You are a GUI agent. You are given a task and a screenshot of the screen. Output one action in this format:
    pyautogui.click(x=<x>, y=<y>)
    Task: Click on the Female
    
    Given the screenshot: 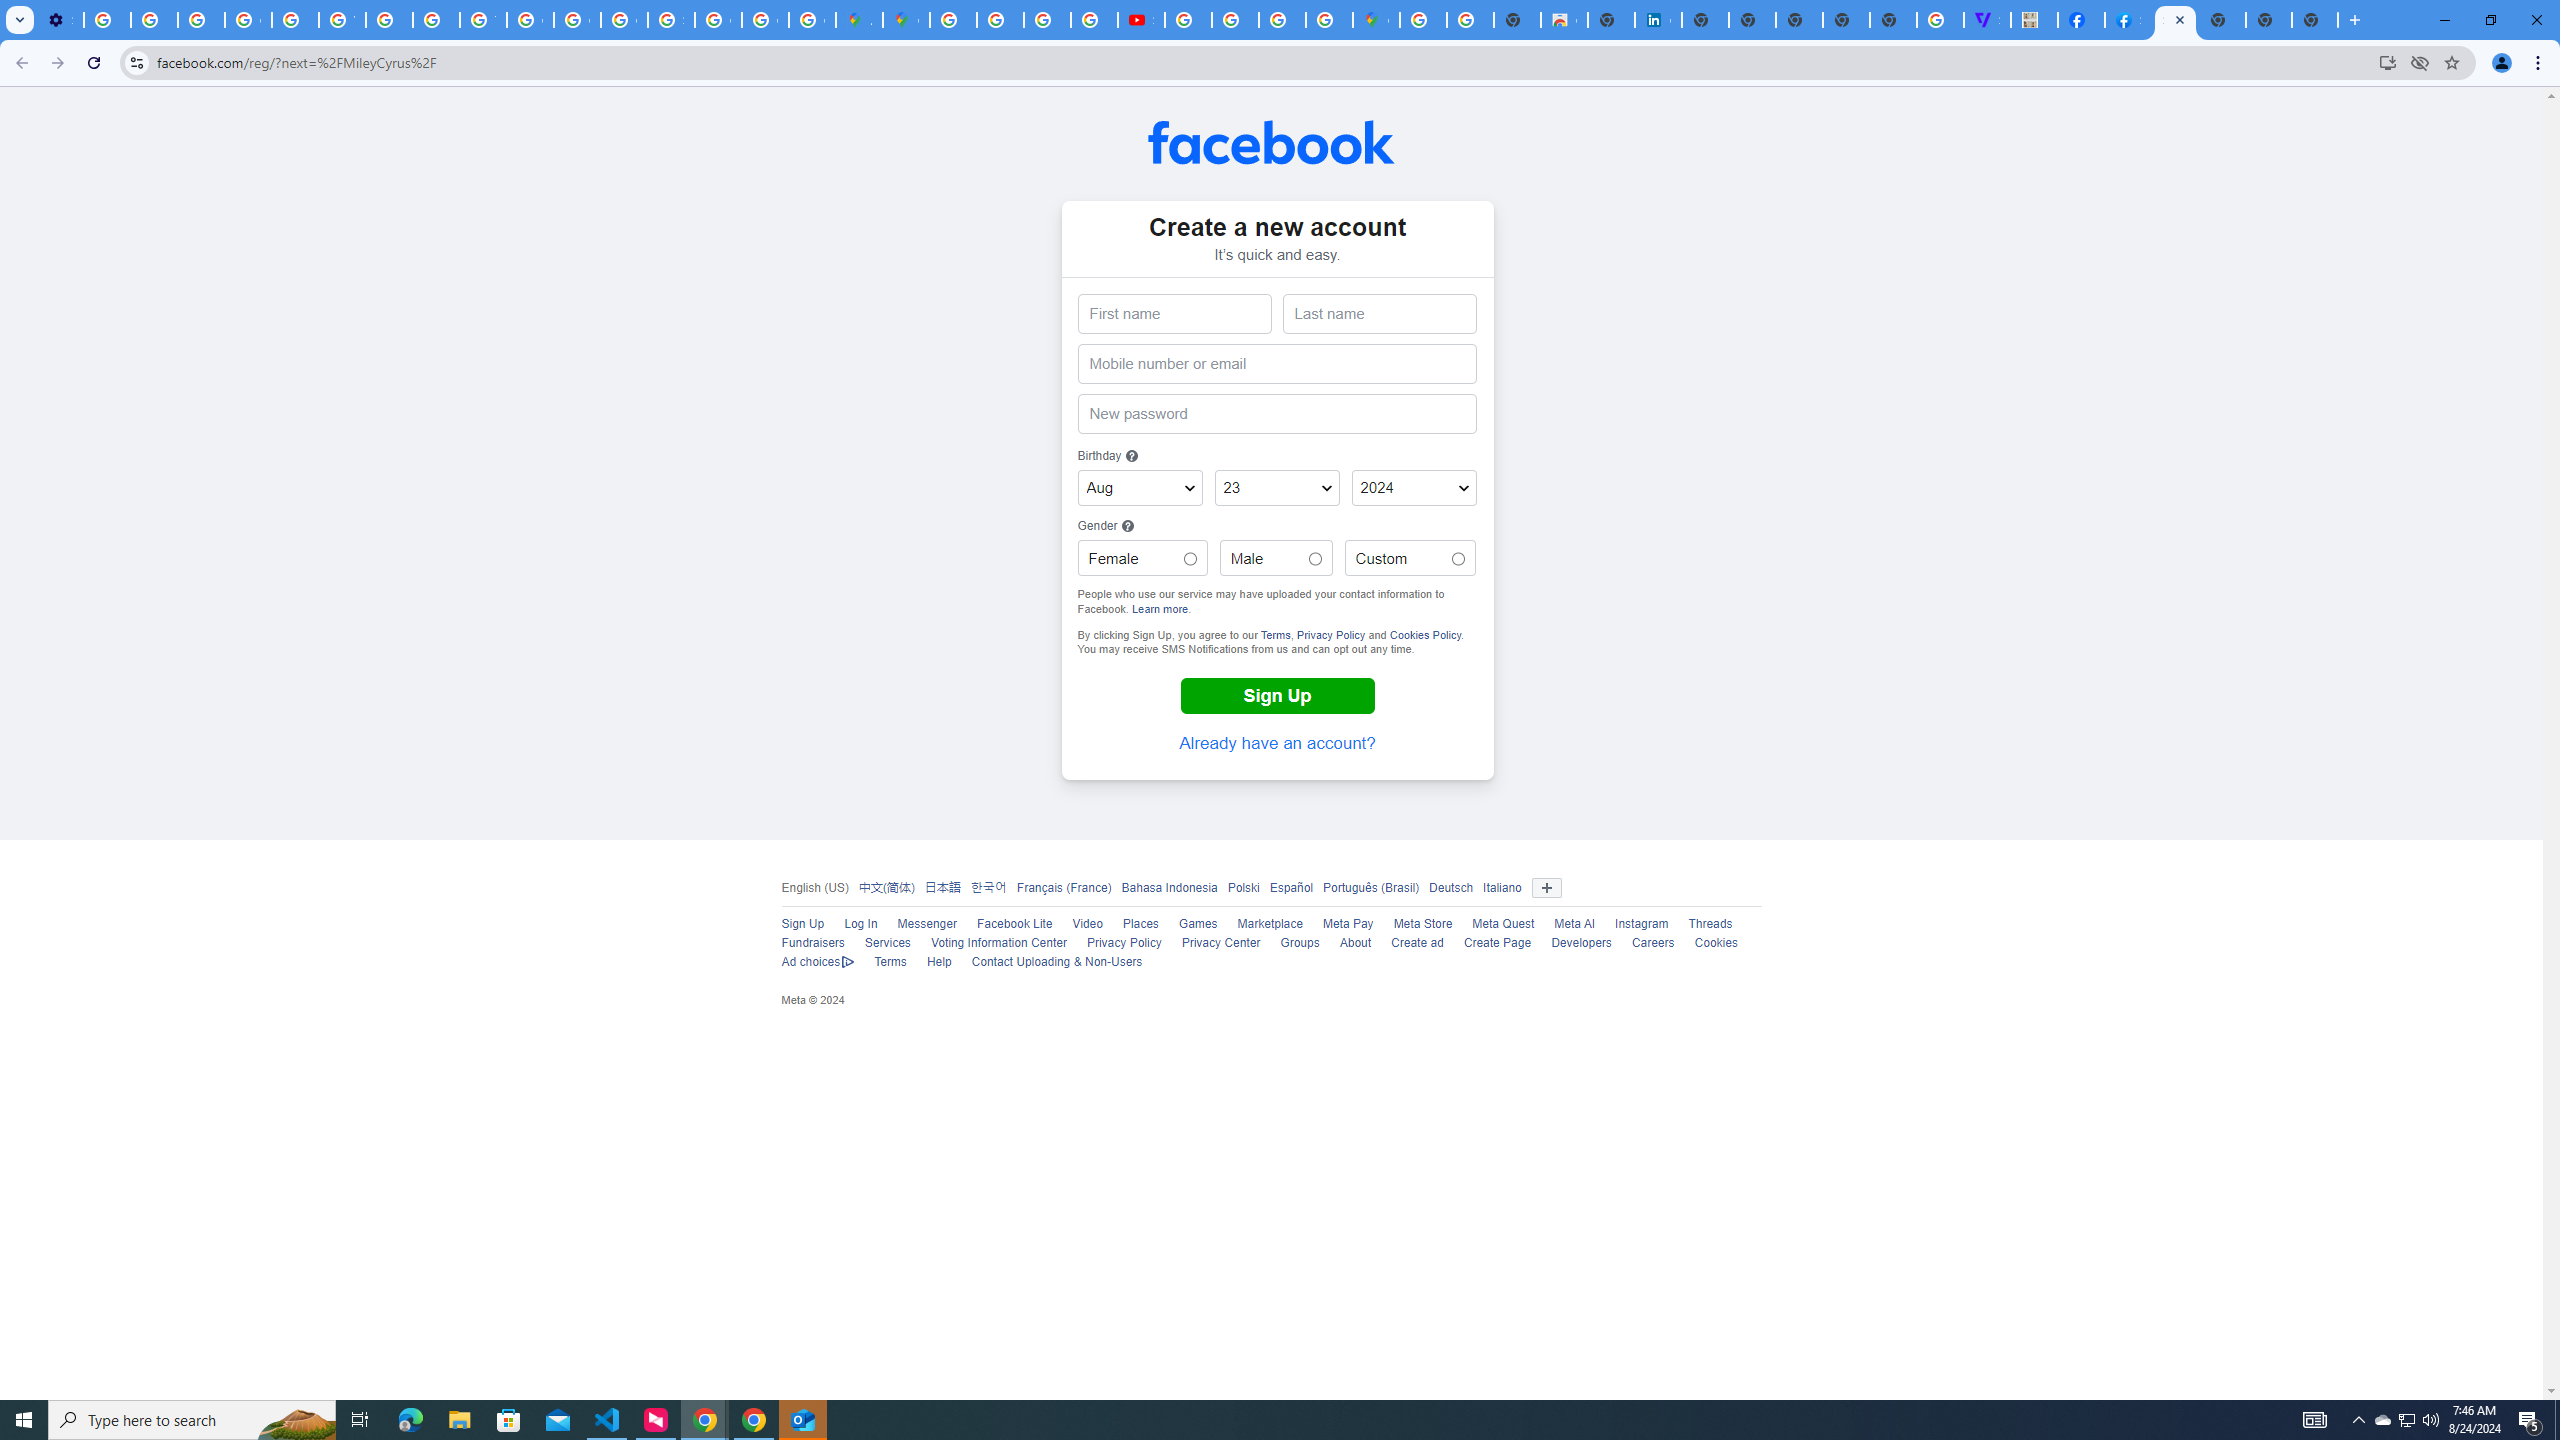 What is the action you would take?
    pyautogui.click(x=1190, y=559)
    